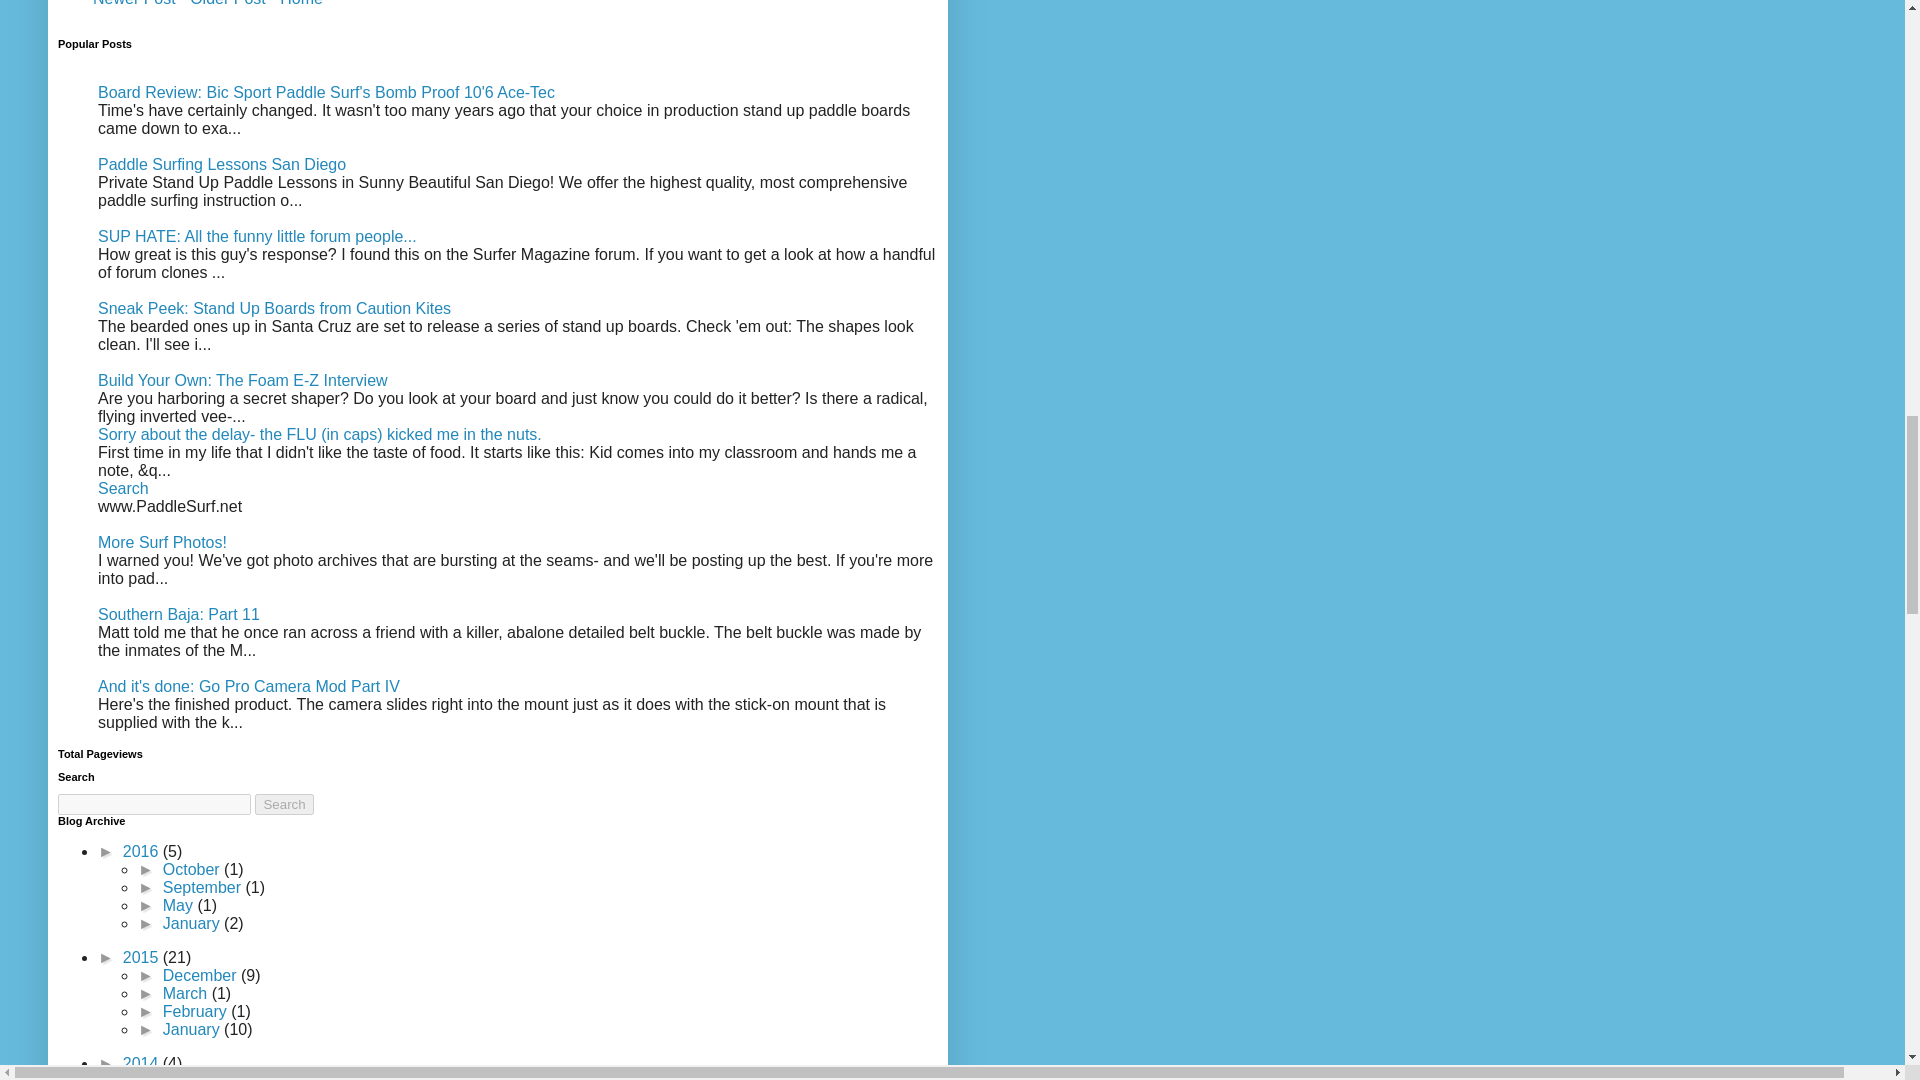  What do you see at coordinates (242, 380) in the screenshot?
I see `Build Your Own: The Foam E-Z Interview` at bounding box center [242, 380].